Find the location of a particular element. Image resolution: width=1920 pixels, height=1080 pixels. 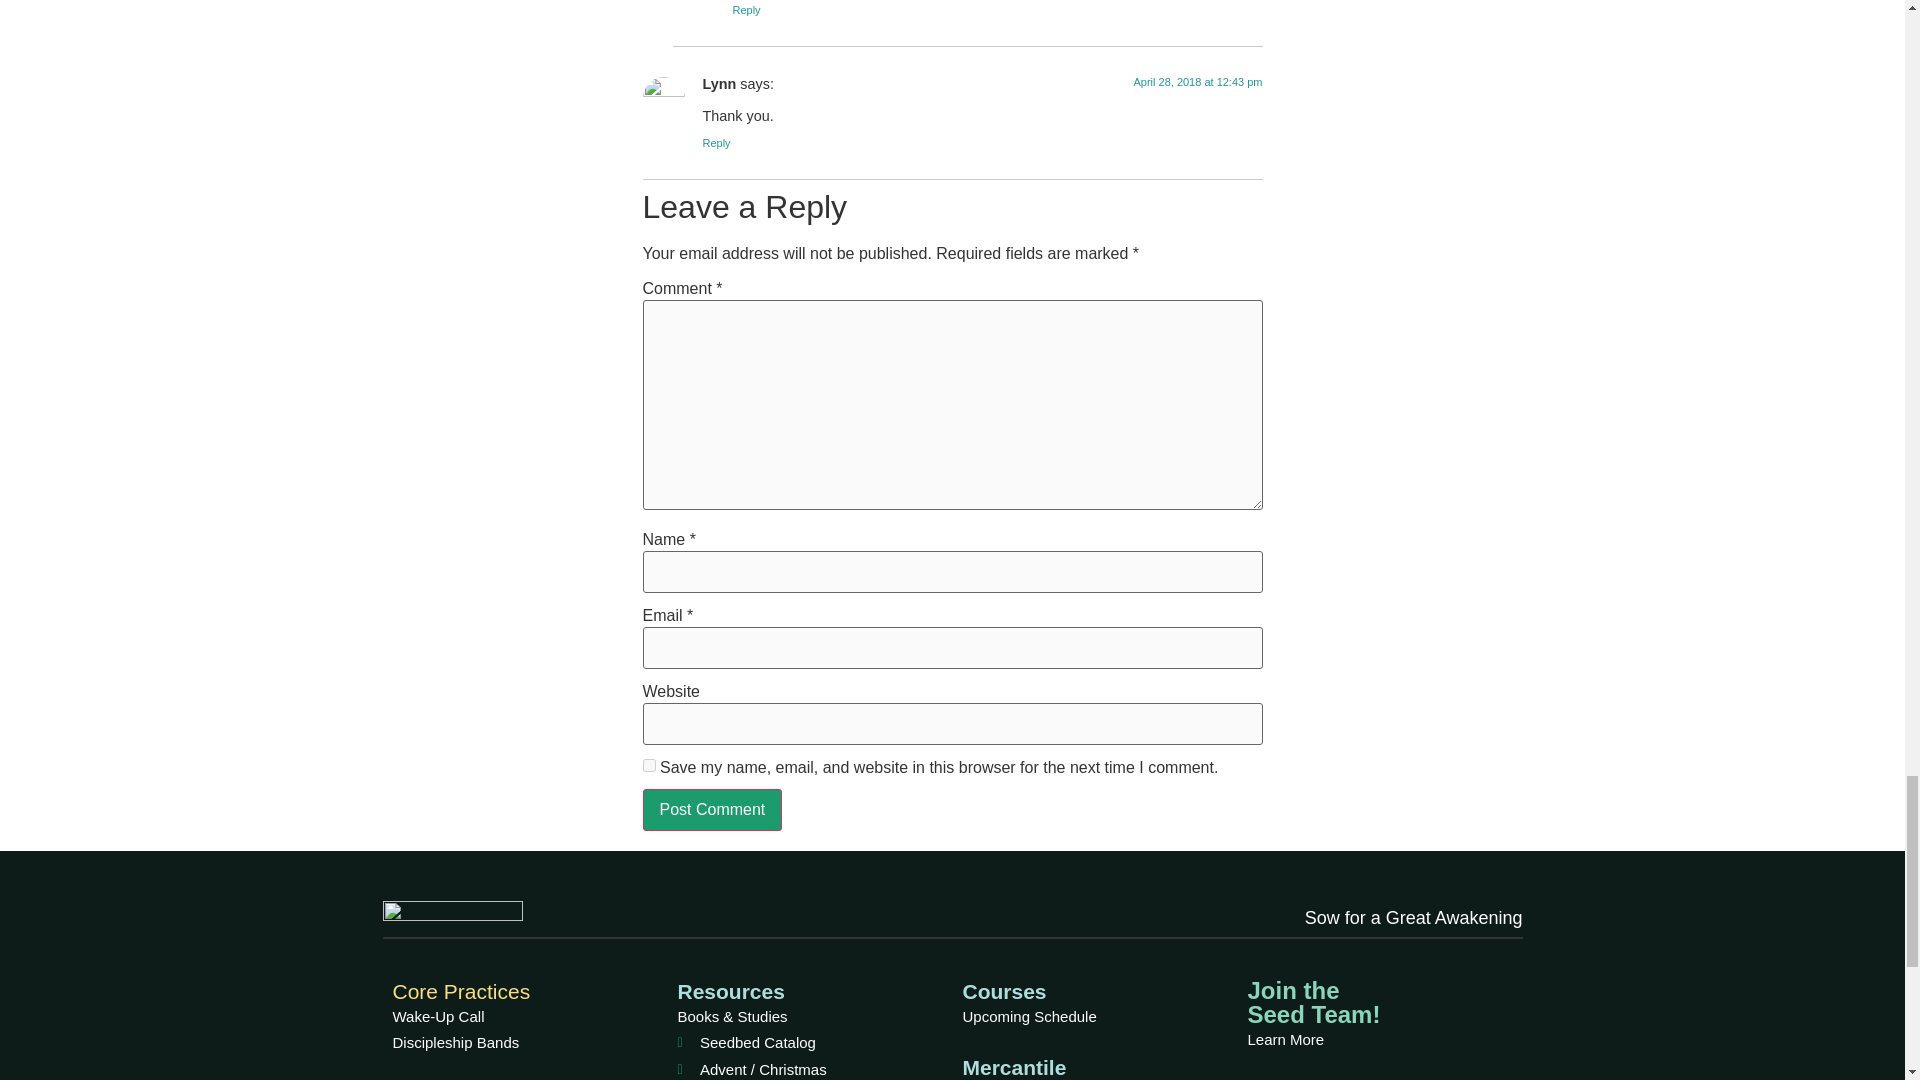

Post Comment is located at coordinates (711, 810).